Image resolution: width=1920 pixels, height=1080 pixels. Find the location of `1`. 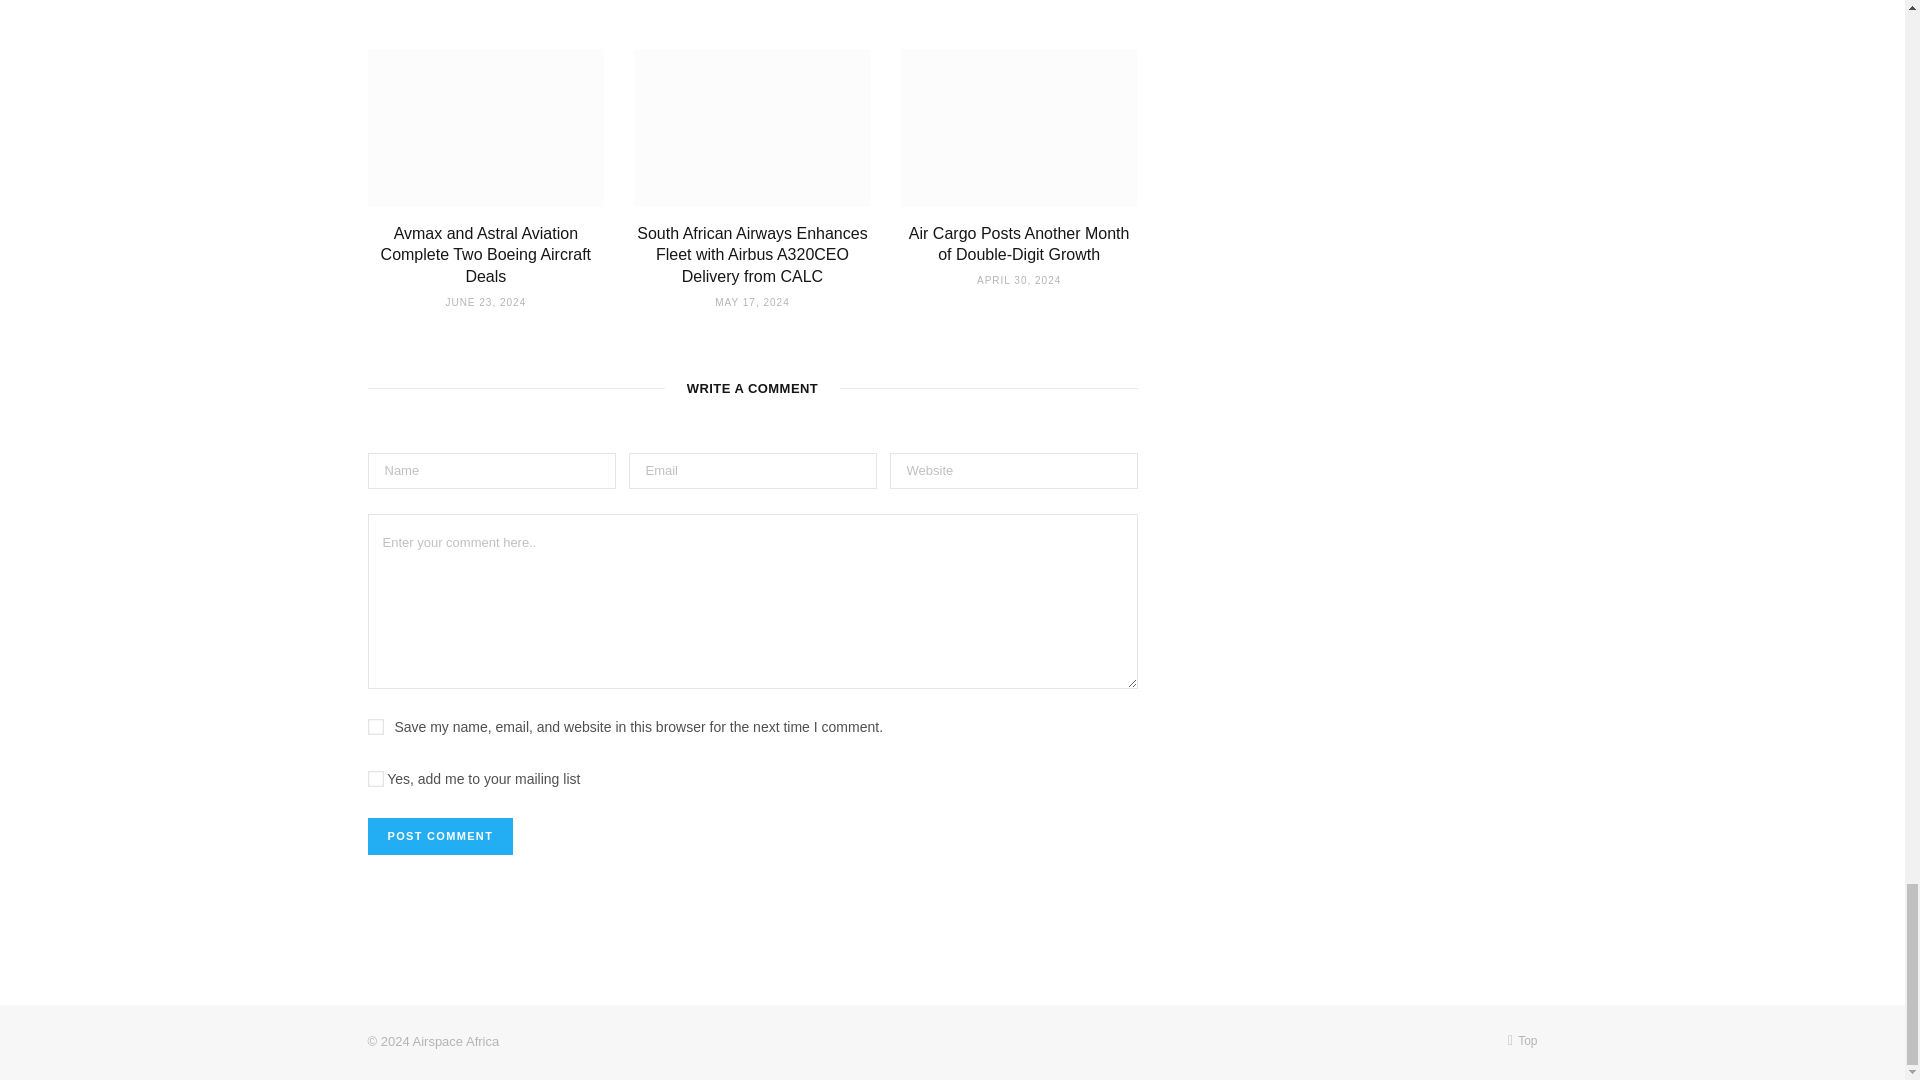

1 is located at coordinates (376, 779).